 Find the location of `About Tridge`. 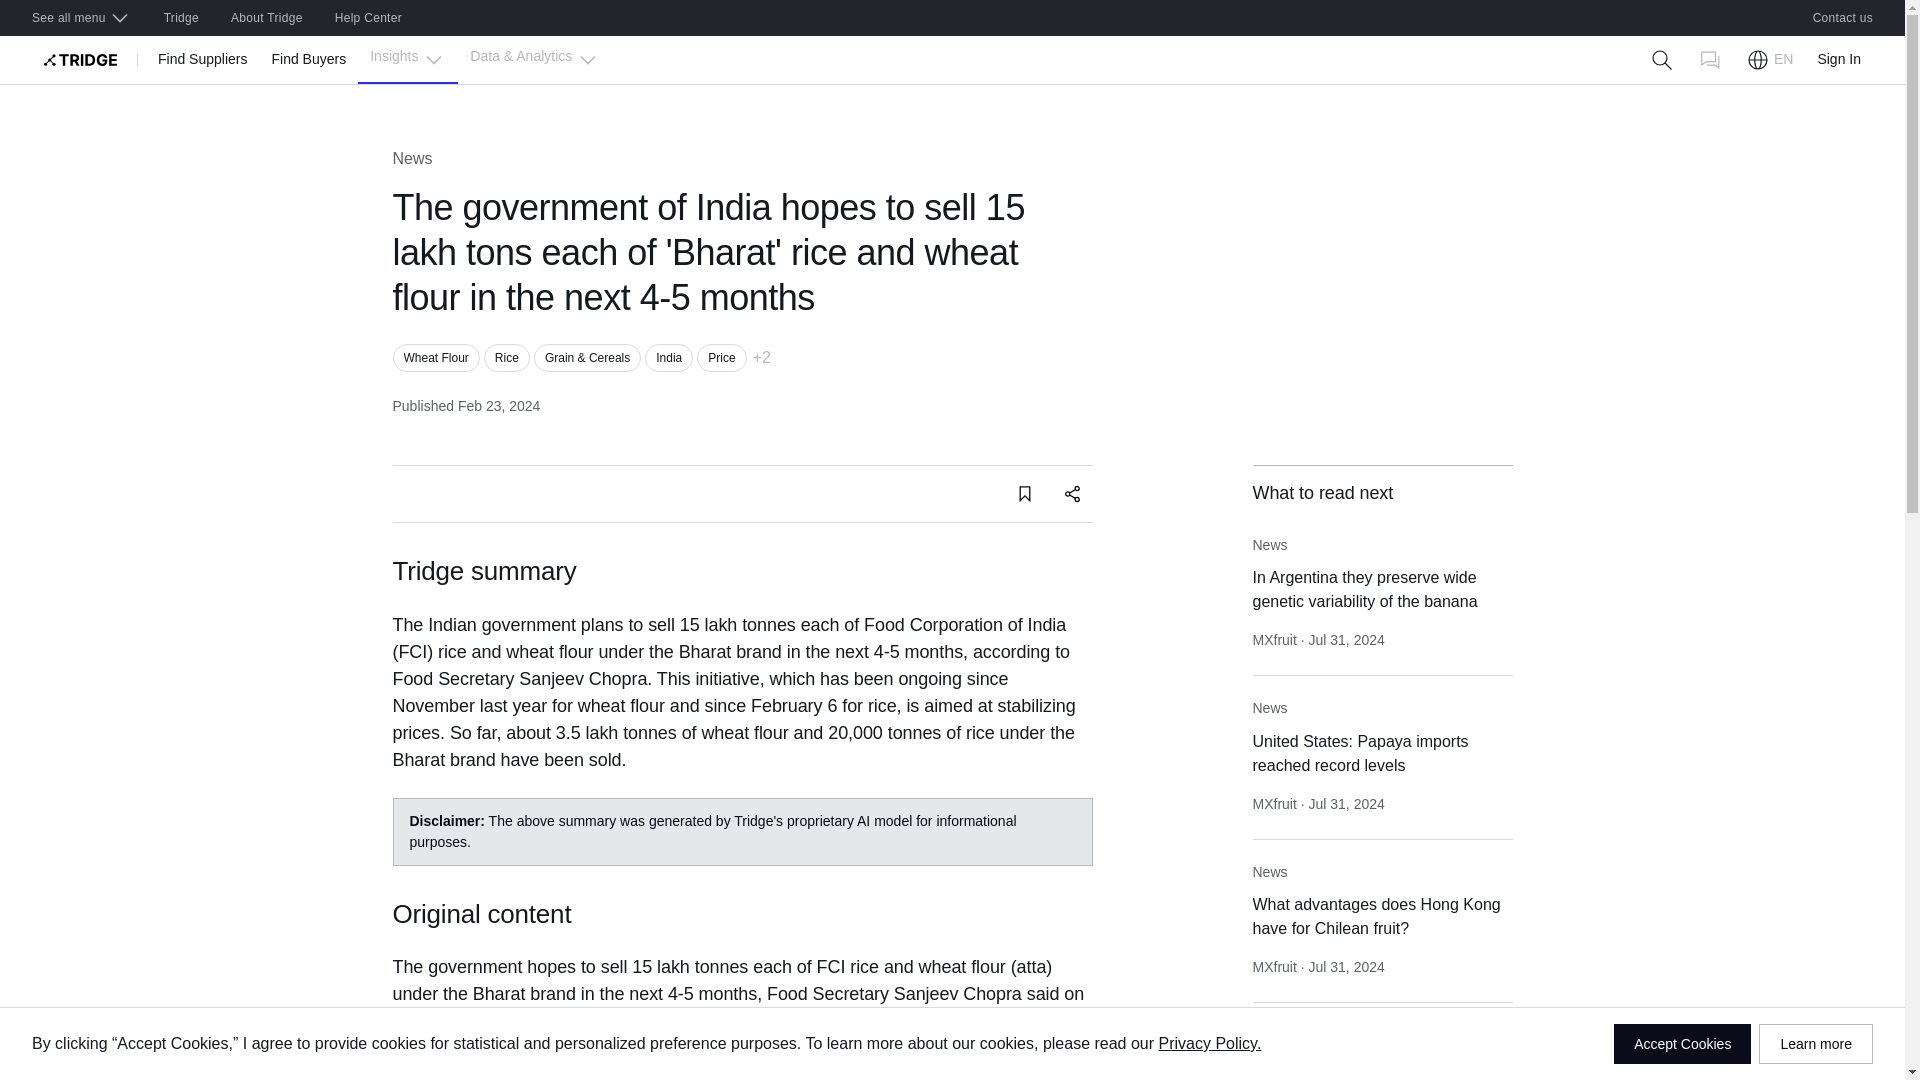

About Tridge is located at coordinates (266, 18).